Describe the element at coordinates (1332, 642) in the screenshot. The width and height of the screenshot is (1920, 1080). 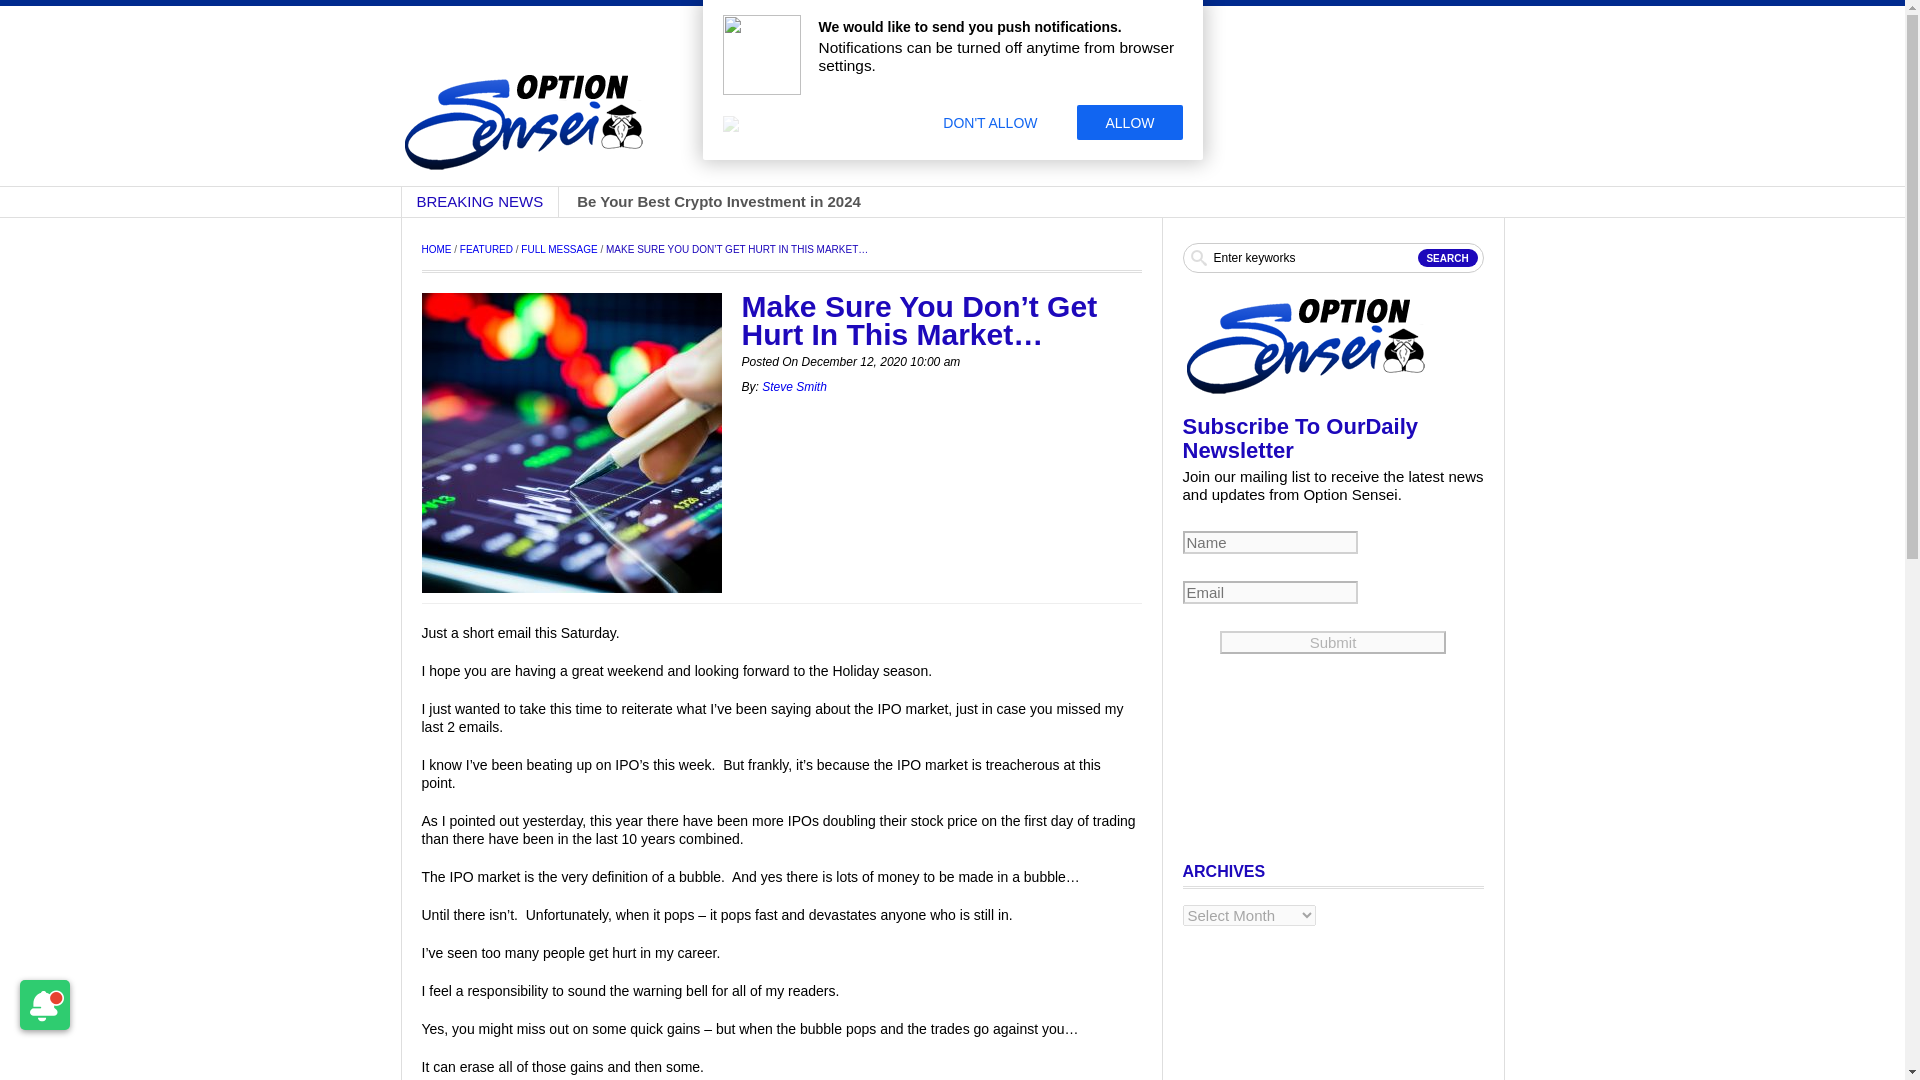
I see `Submit` at that location.